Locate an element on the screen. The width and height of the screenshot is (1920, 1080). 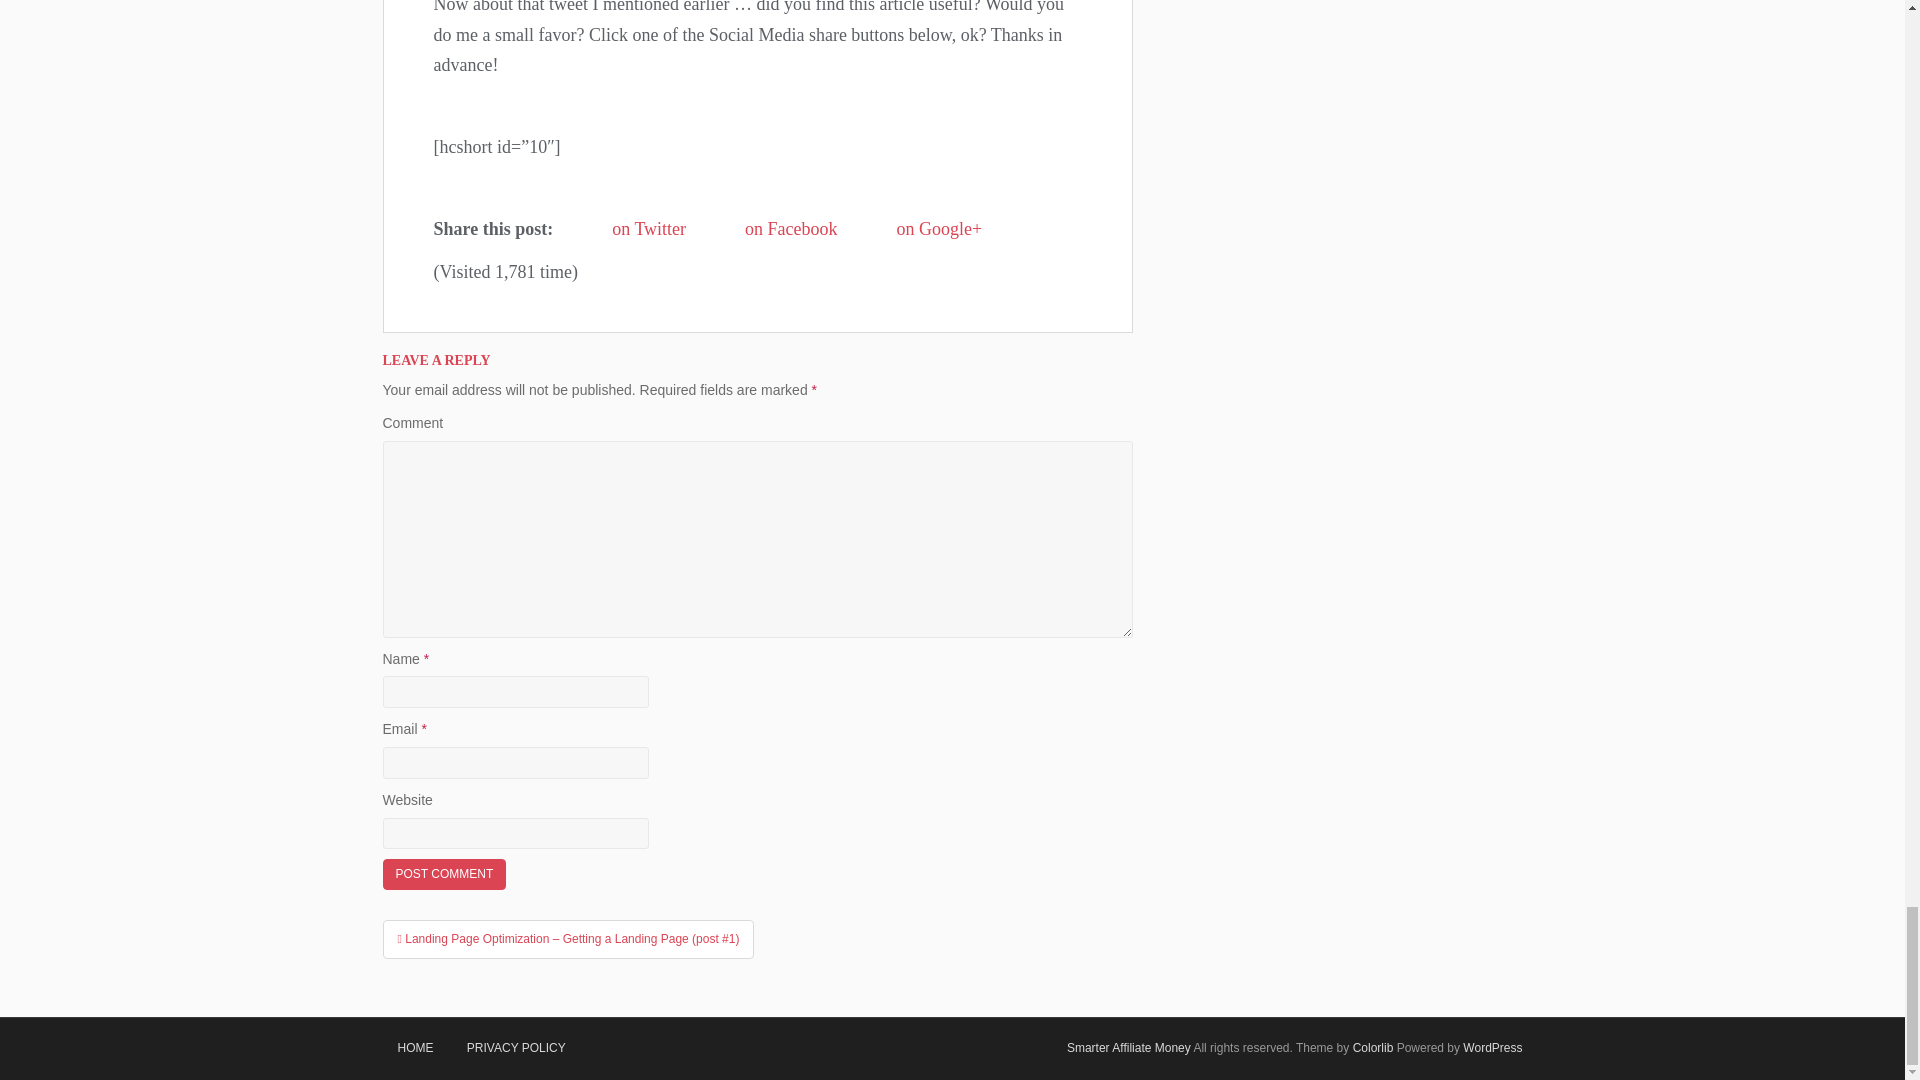
Colorlib is located at coordinates (1373, 1048).